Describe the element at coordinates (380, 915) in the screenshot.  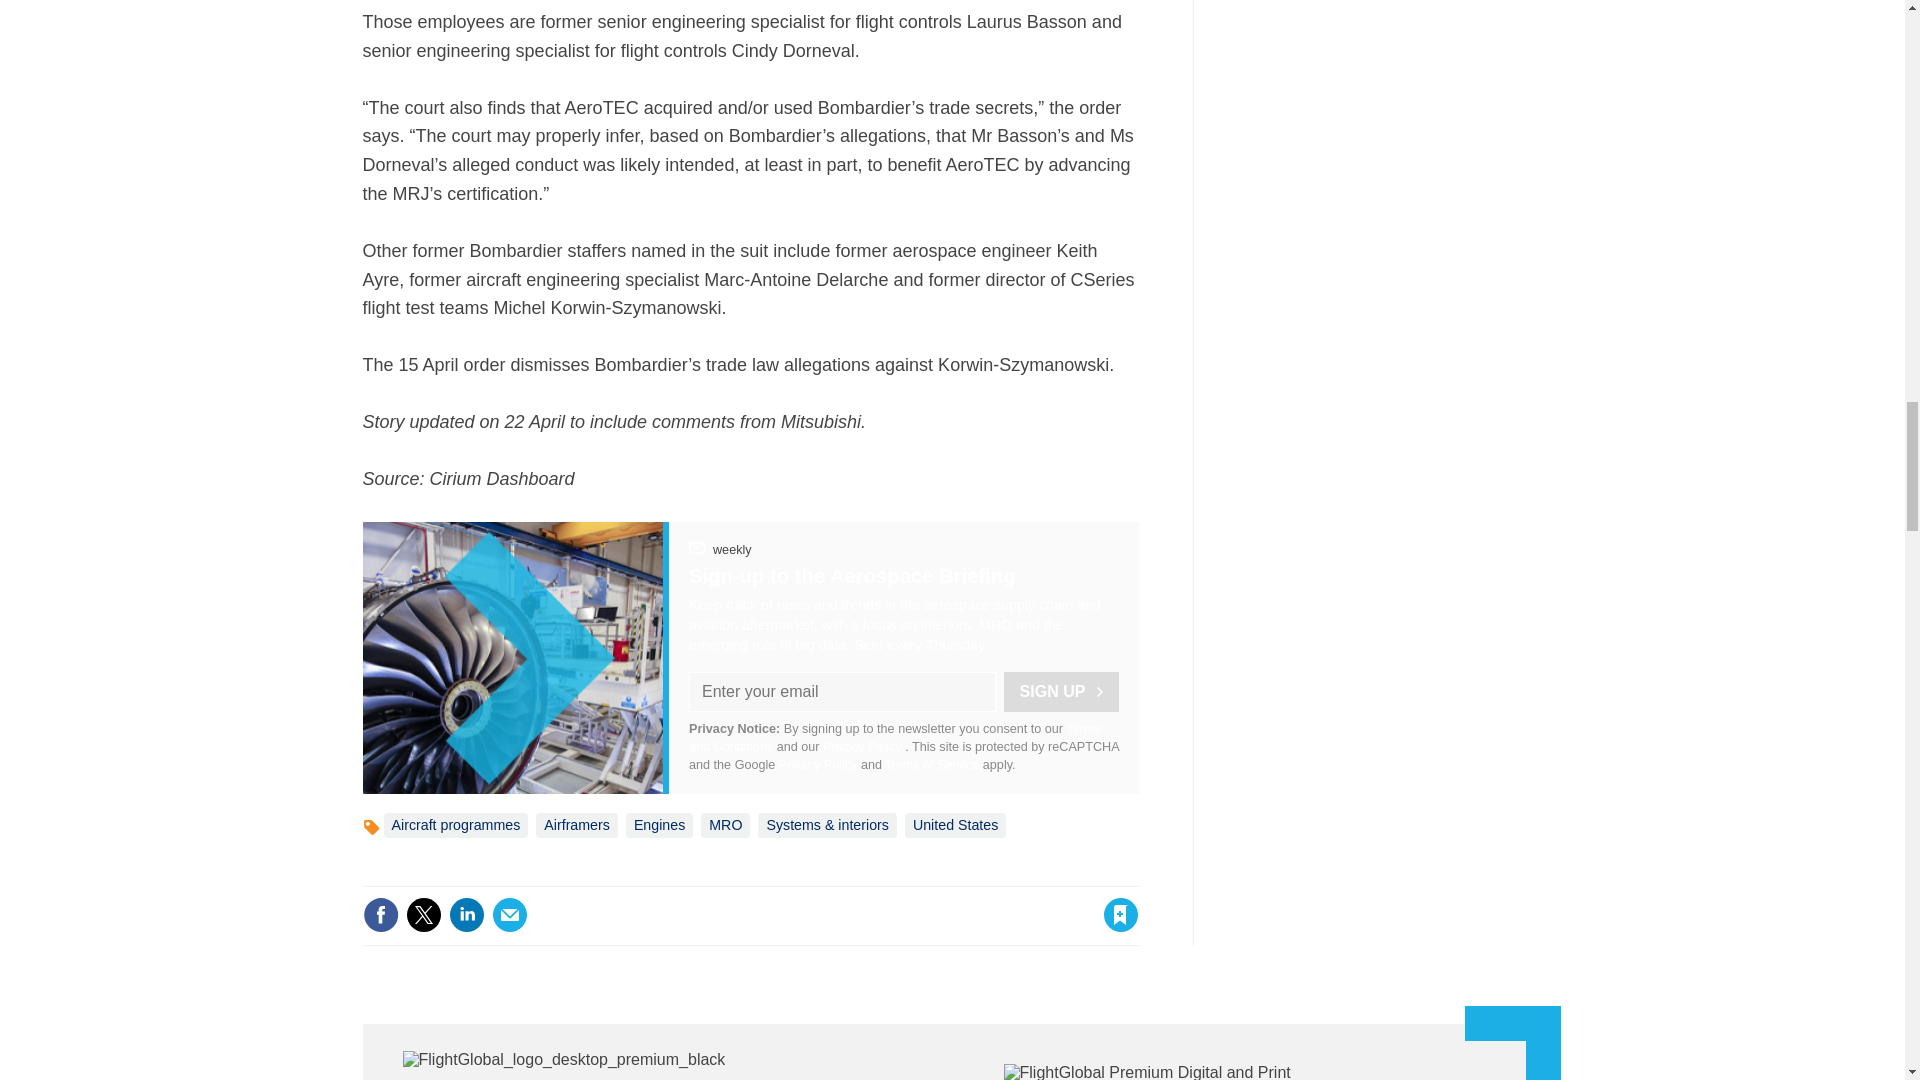
I see `Share this on Facebook` at that location.